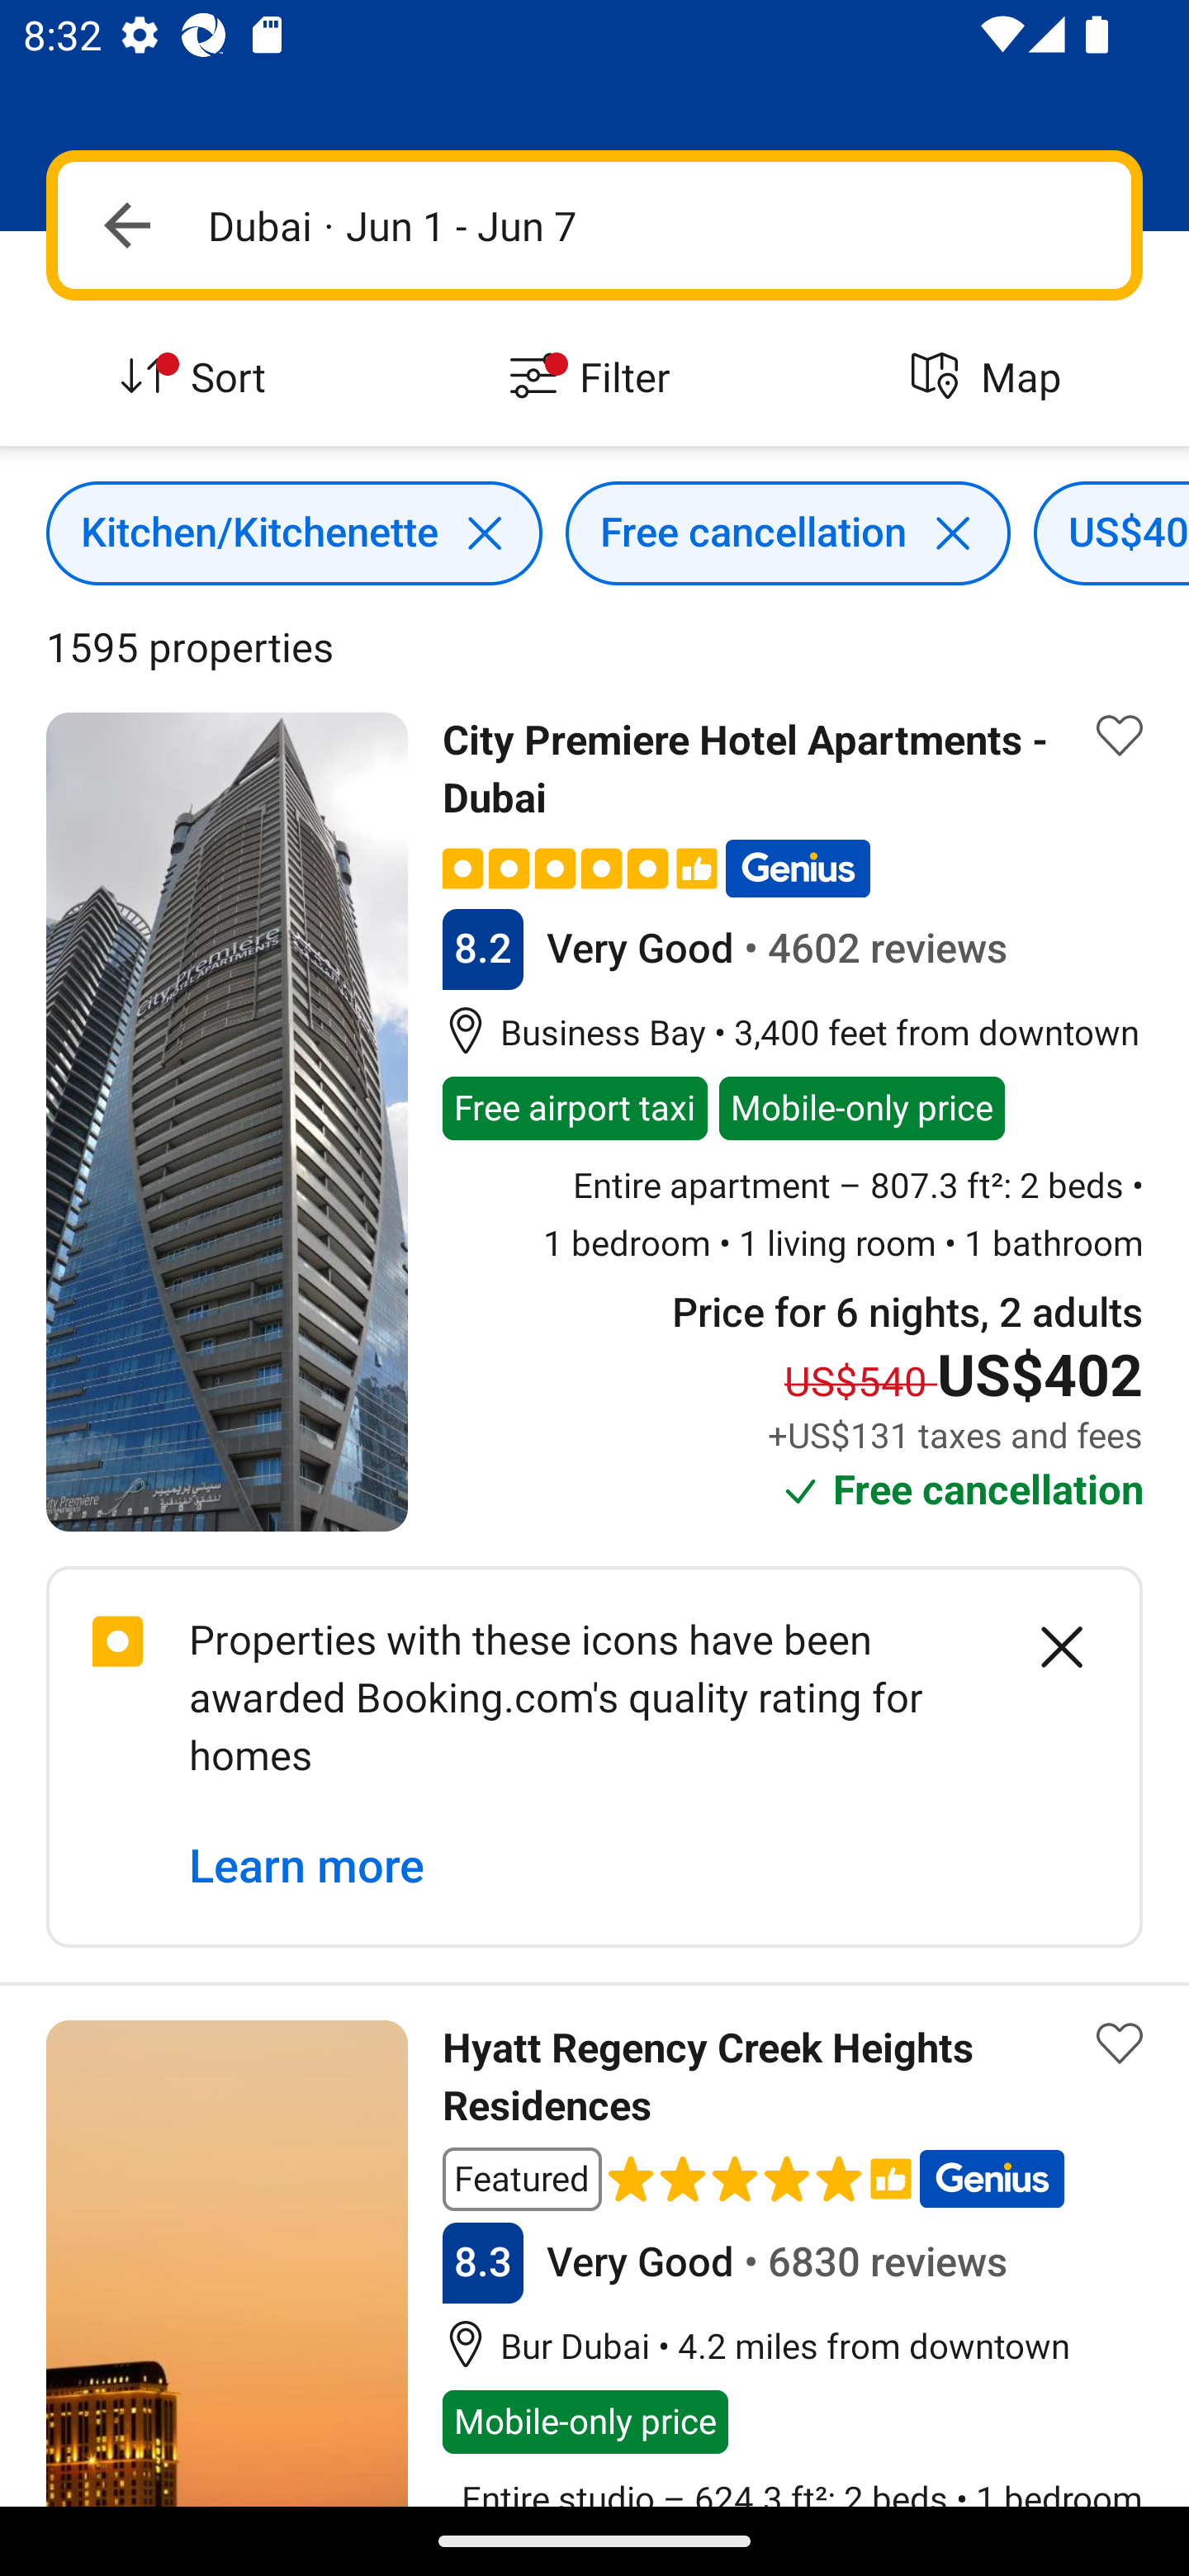 This screenshot has height=2576, width=1189. Describe the element at coordinates (1120, 2043) in the screenshot. I see `Save property to list` at that location.